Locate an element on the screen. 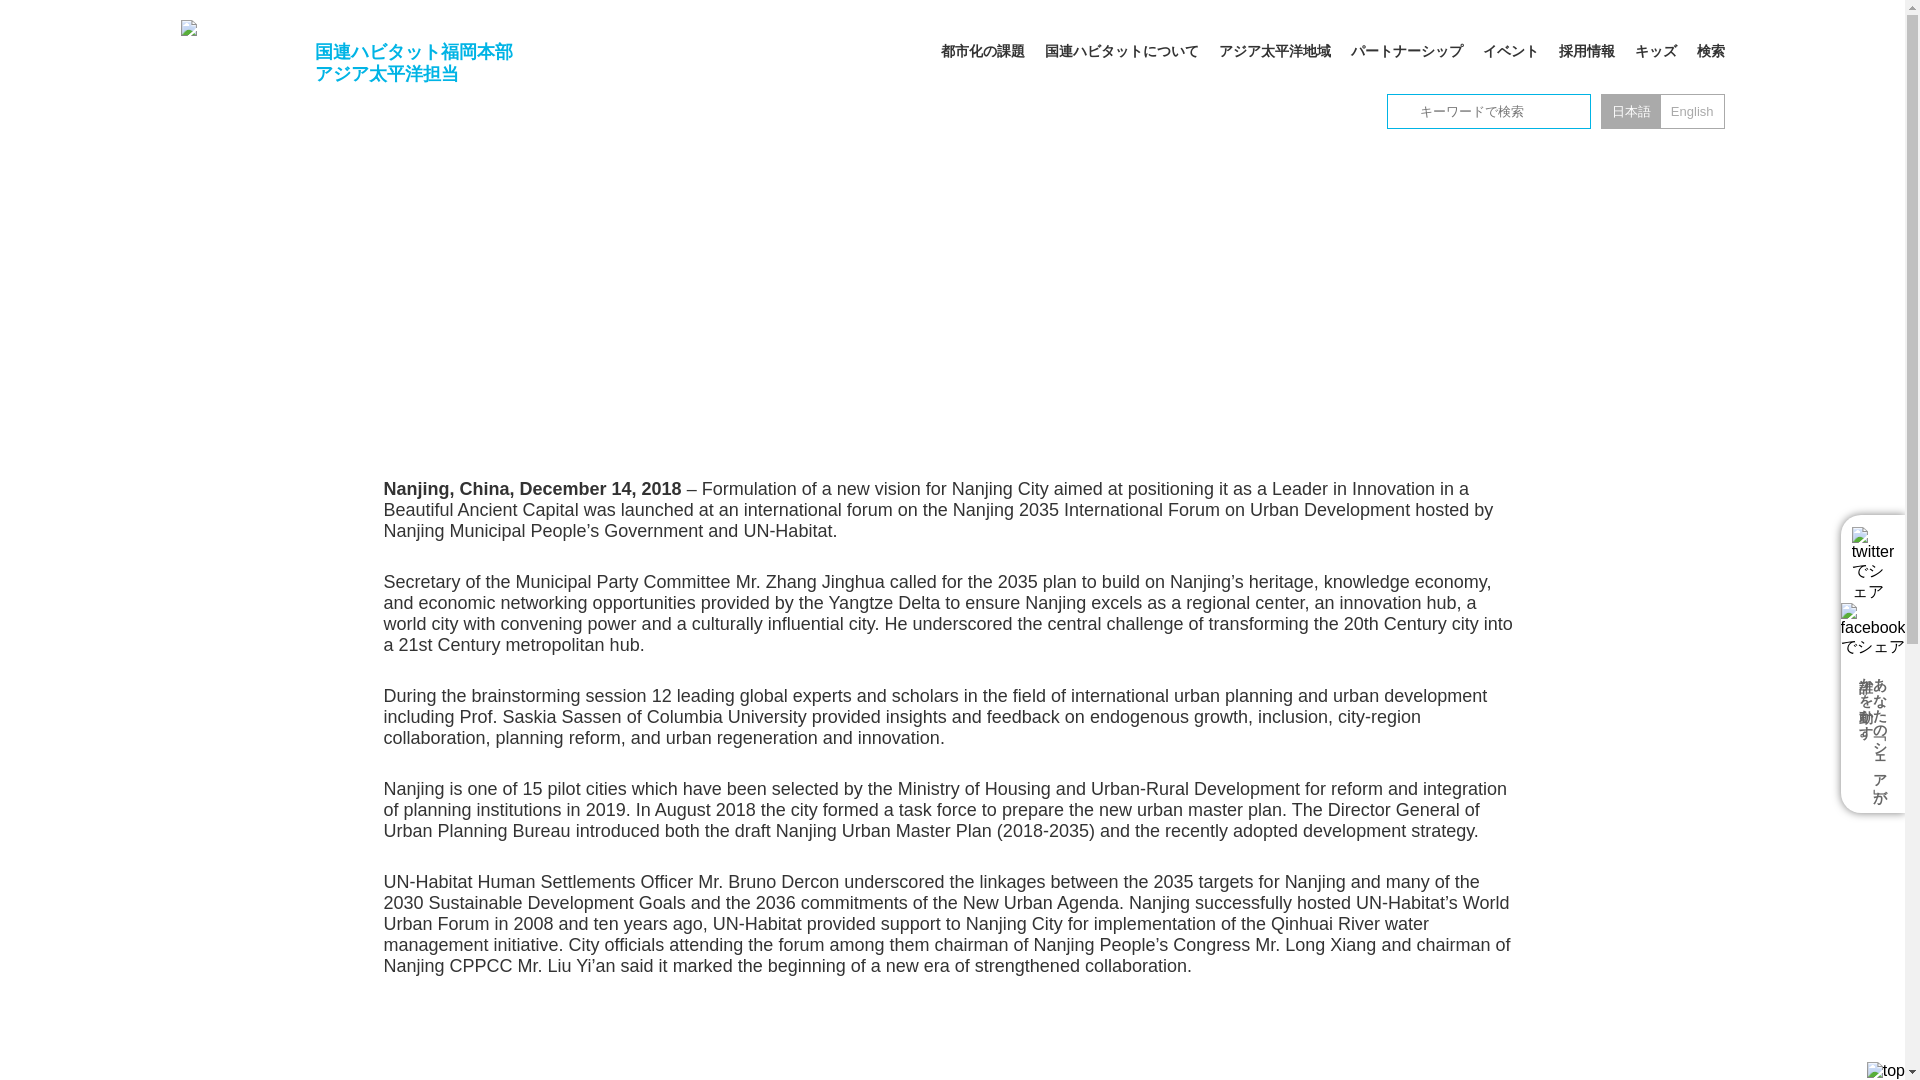 The height and width of the screenshot is (1080, 1920). STORY is located at coordinates (576, 130).